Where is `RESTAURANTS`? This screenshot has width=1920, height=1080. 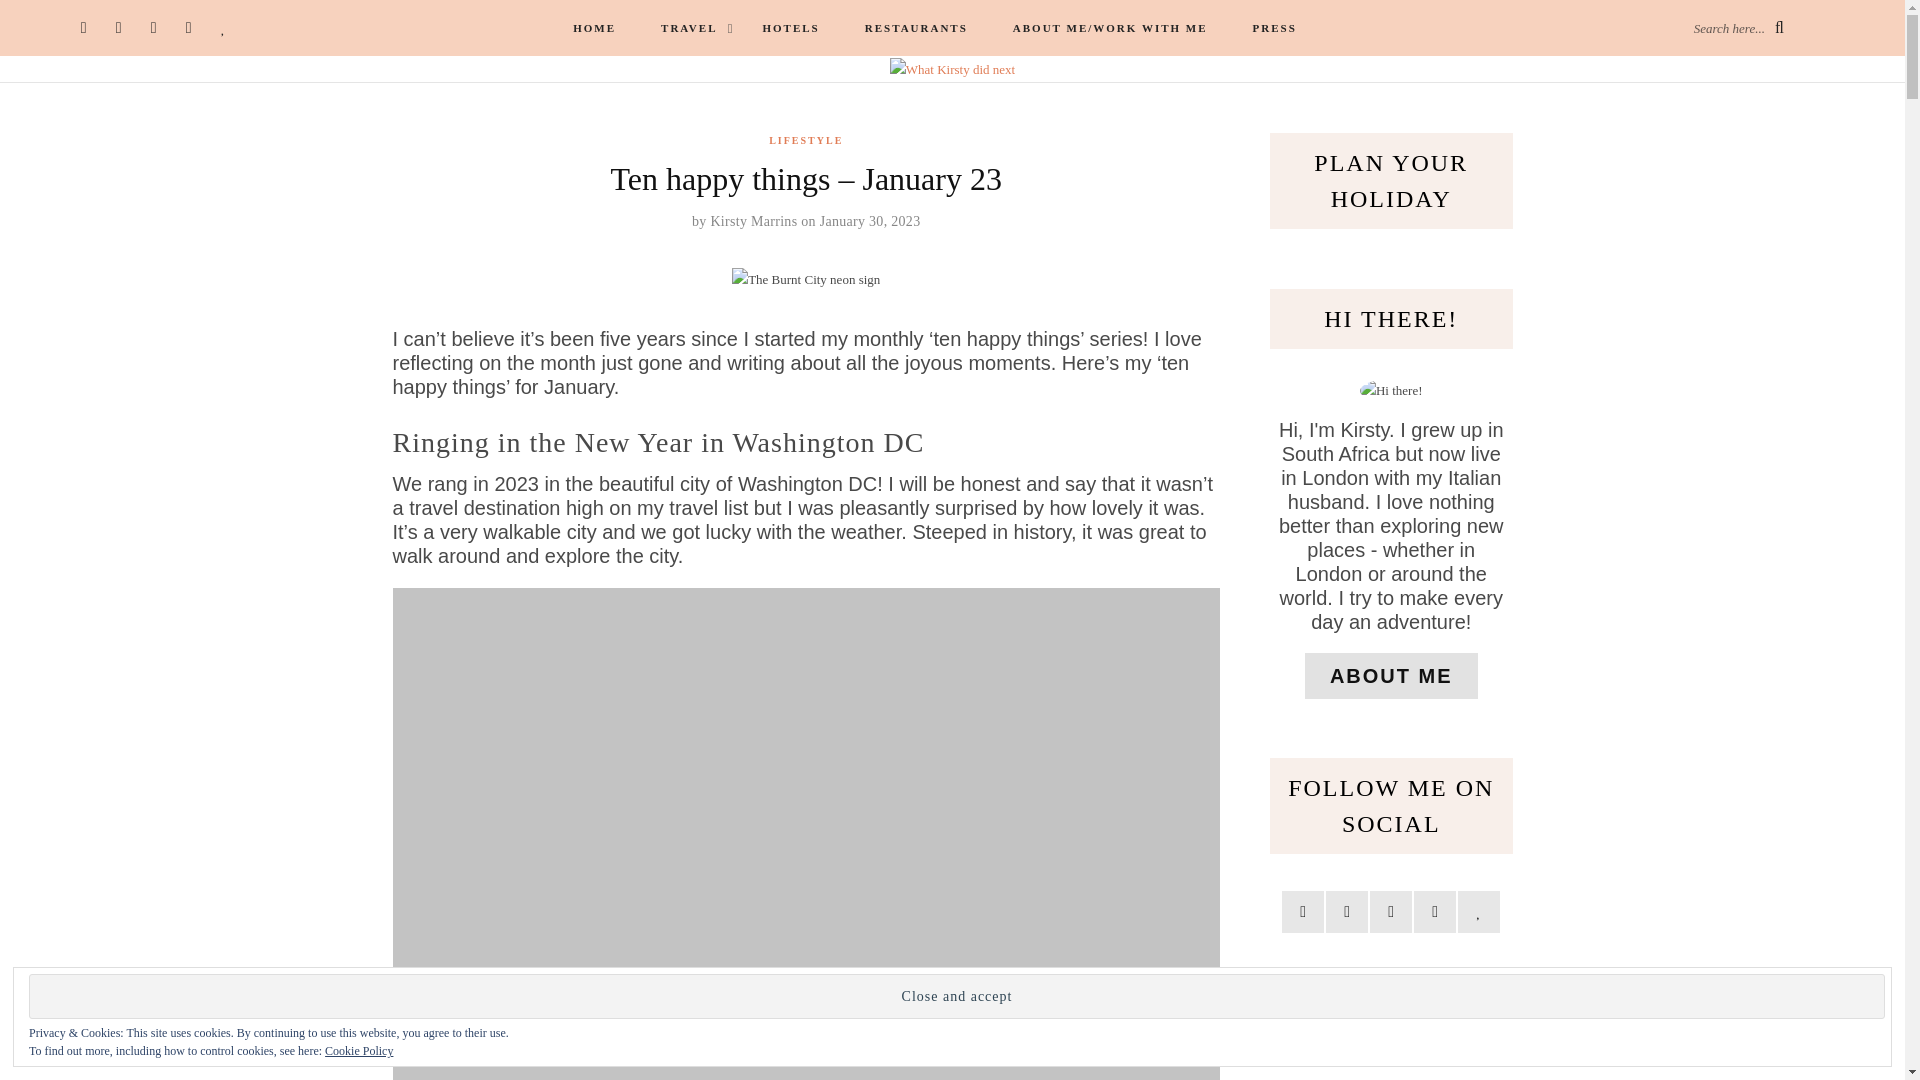
RESTAURANTS is located at coordinates (916, 28).